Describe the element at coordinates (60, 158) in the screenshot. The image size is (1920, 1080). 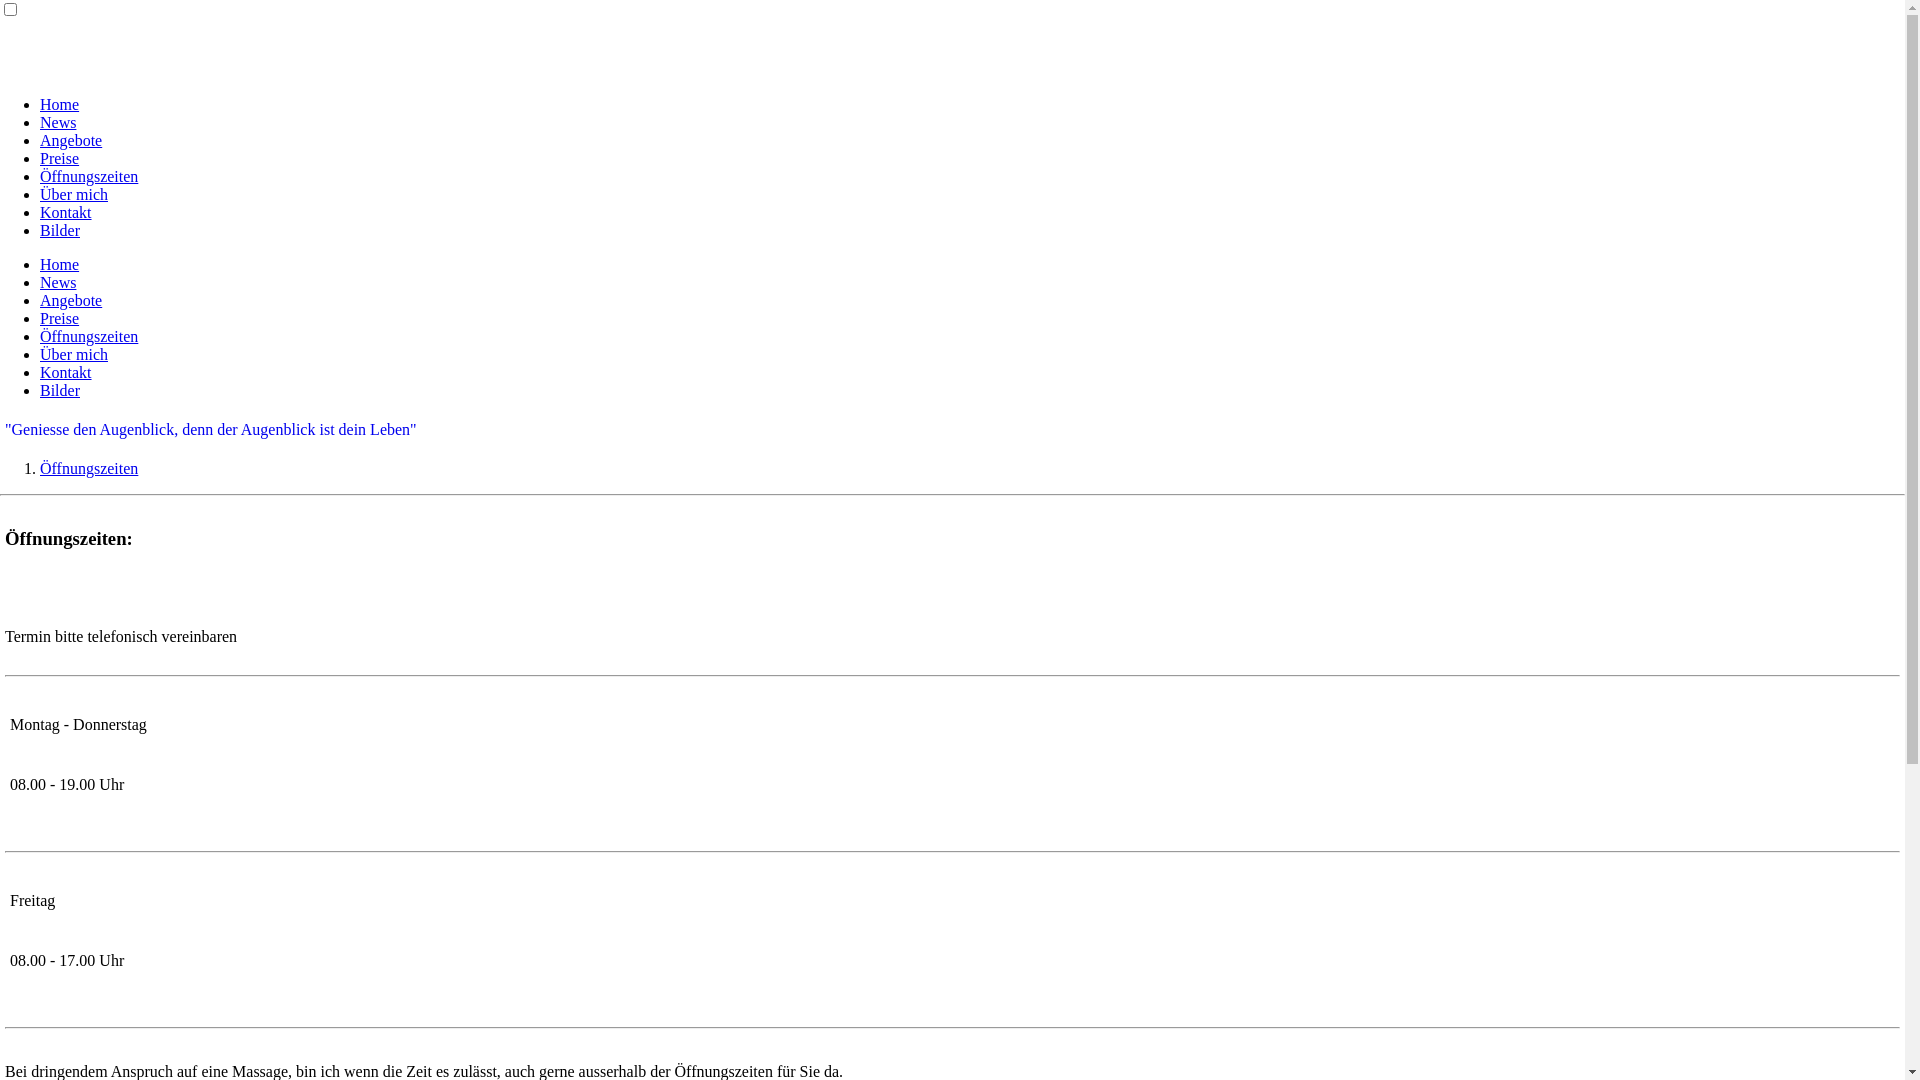
I see `Preise` at that location.